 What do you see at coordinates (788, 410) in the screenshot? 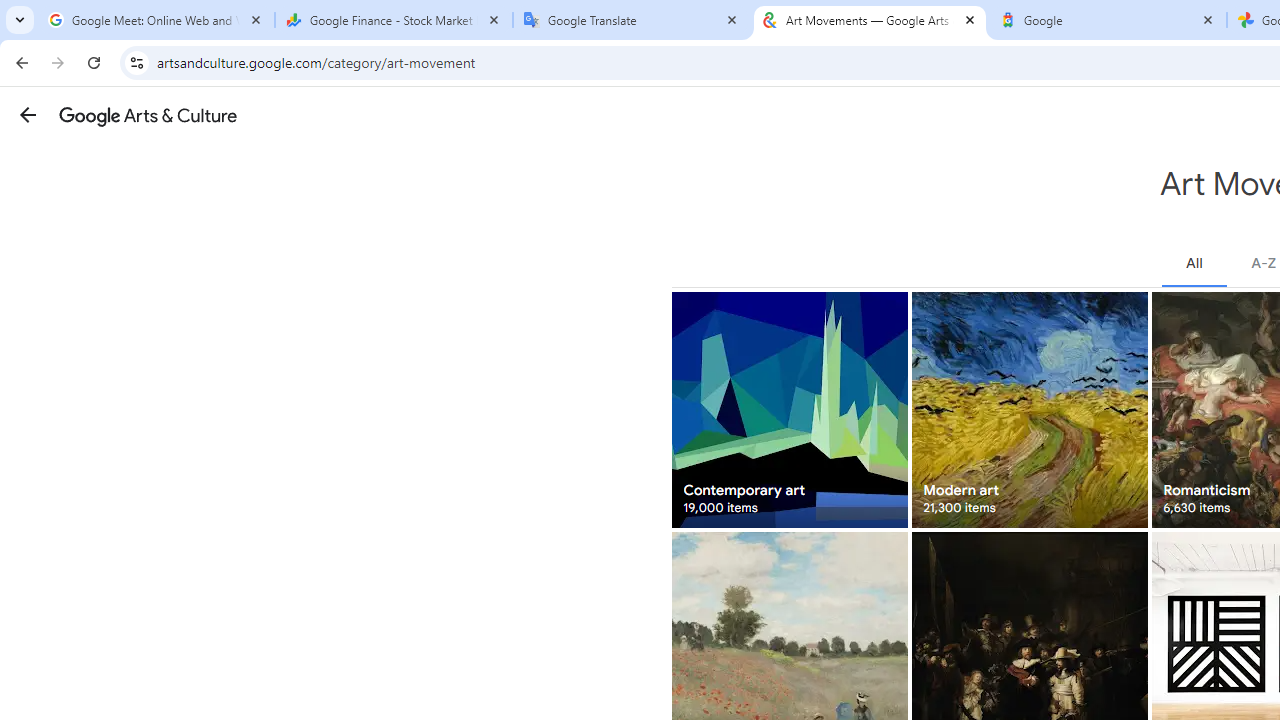
I see `Contemporary art 19,000 items` at bounding box center [788, 410].